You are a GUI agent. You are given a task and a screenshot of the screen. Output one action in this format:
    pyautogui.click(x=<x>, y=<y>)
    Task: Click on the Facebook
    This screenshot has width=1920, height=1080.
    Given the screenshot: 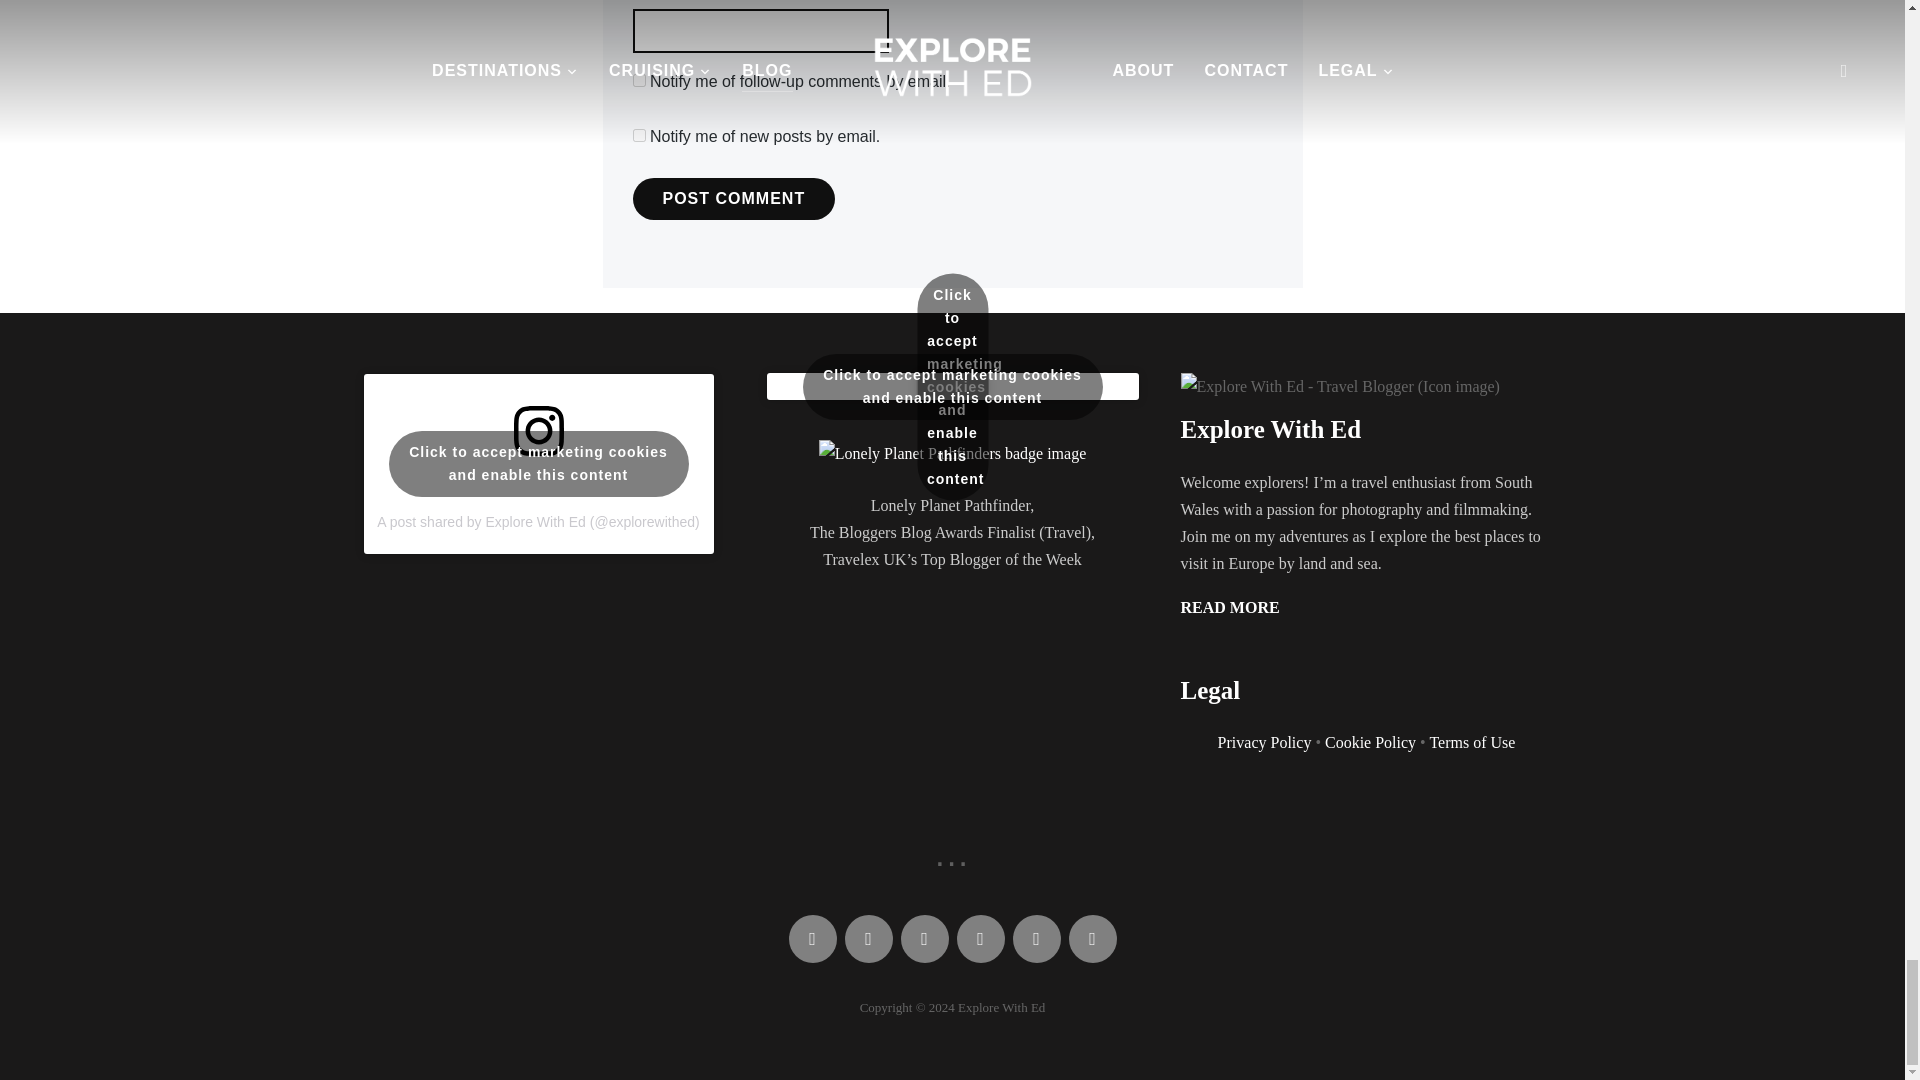 What is the action you would take?
    pyautogui.click(x=811, y=938)
    